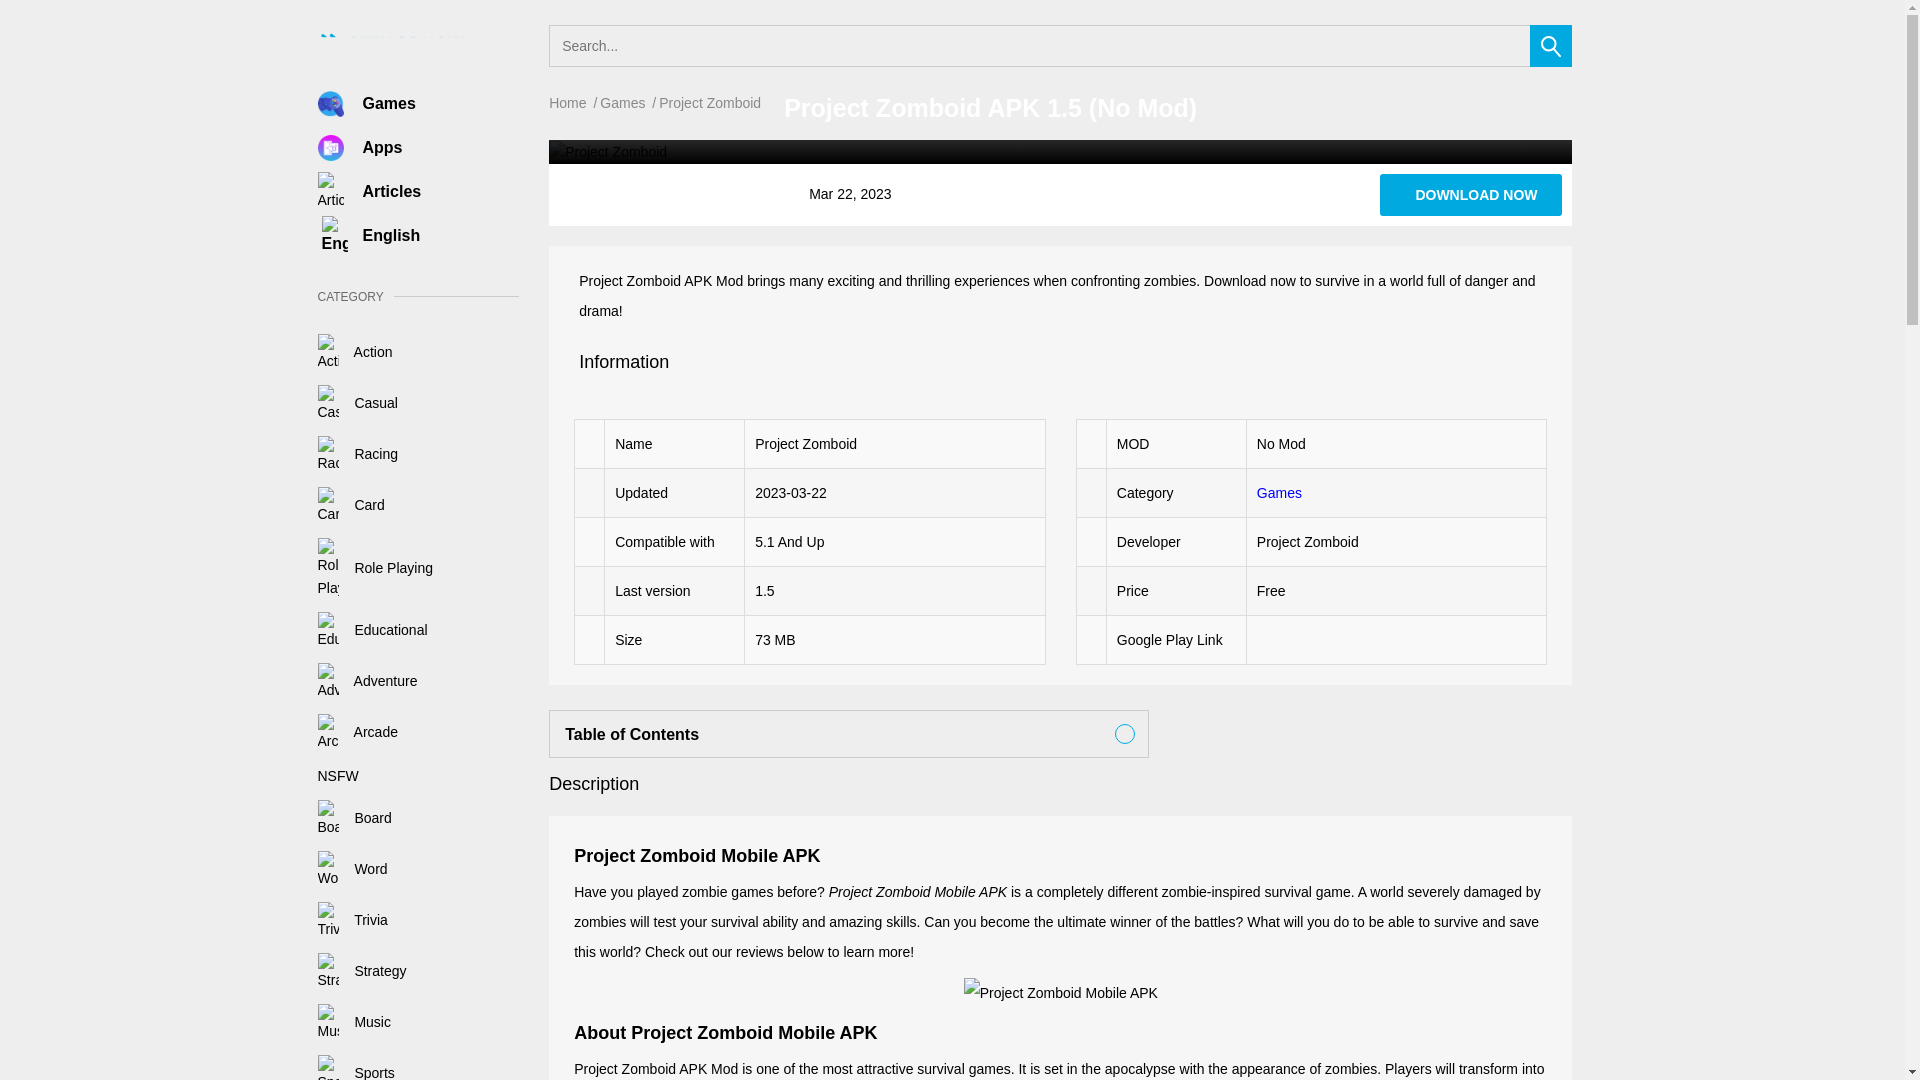 The width and height of the screenshot is (1920, 1080). I want to click on Games, so click(388, 103).